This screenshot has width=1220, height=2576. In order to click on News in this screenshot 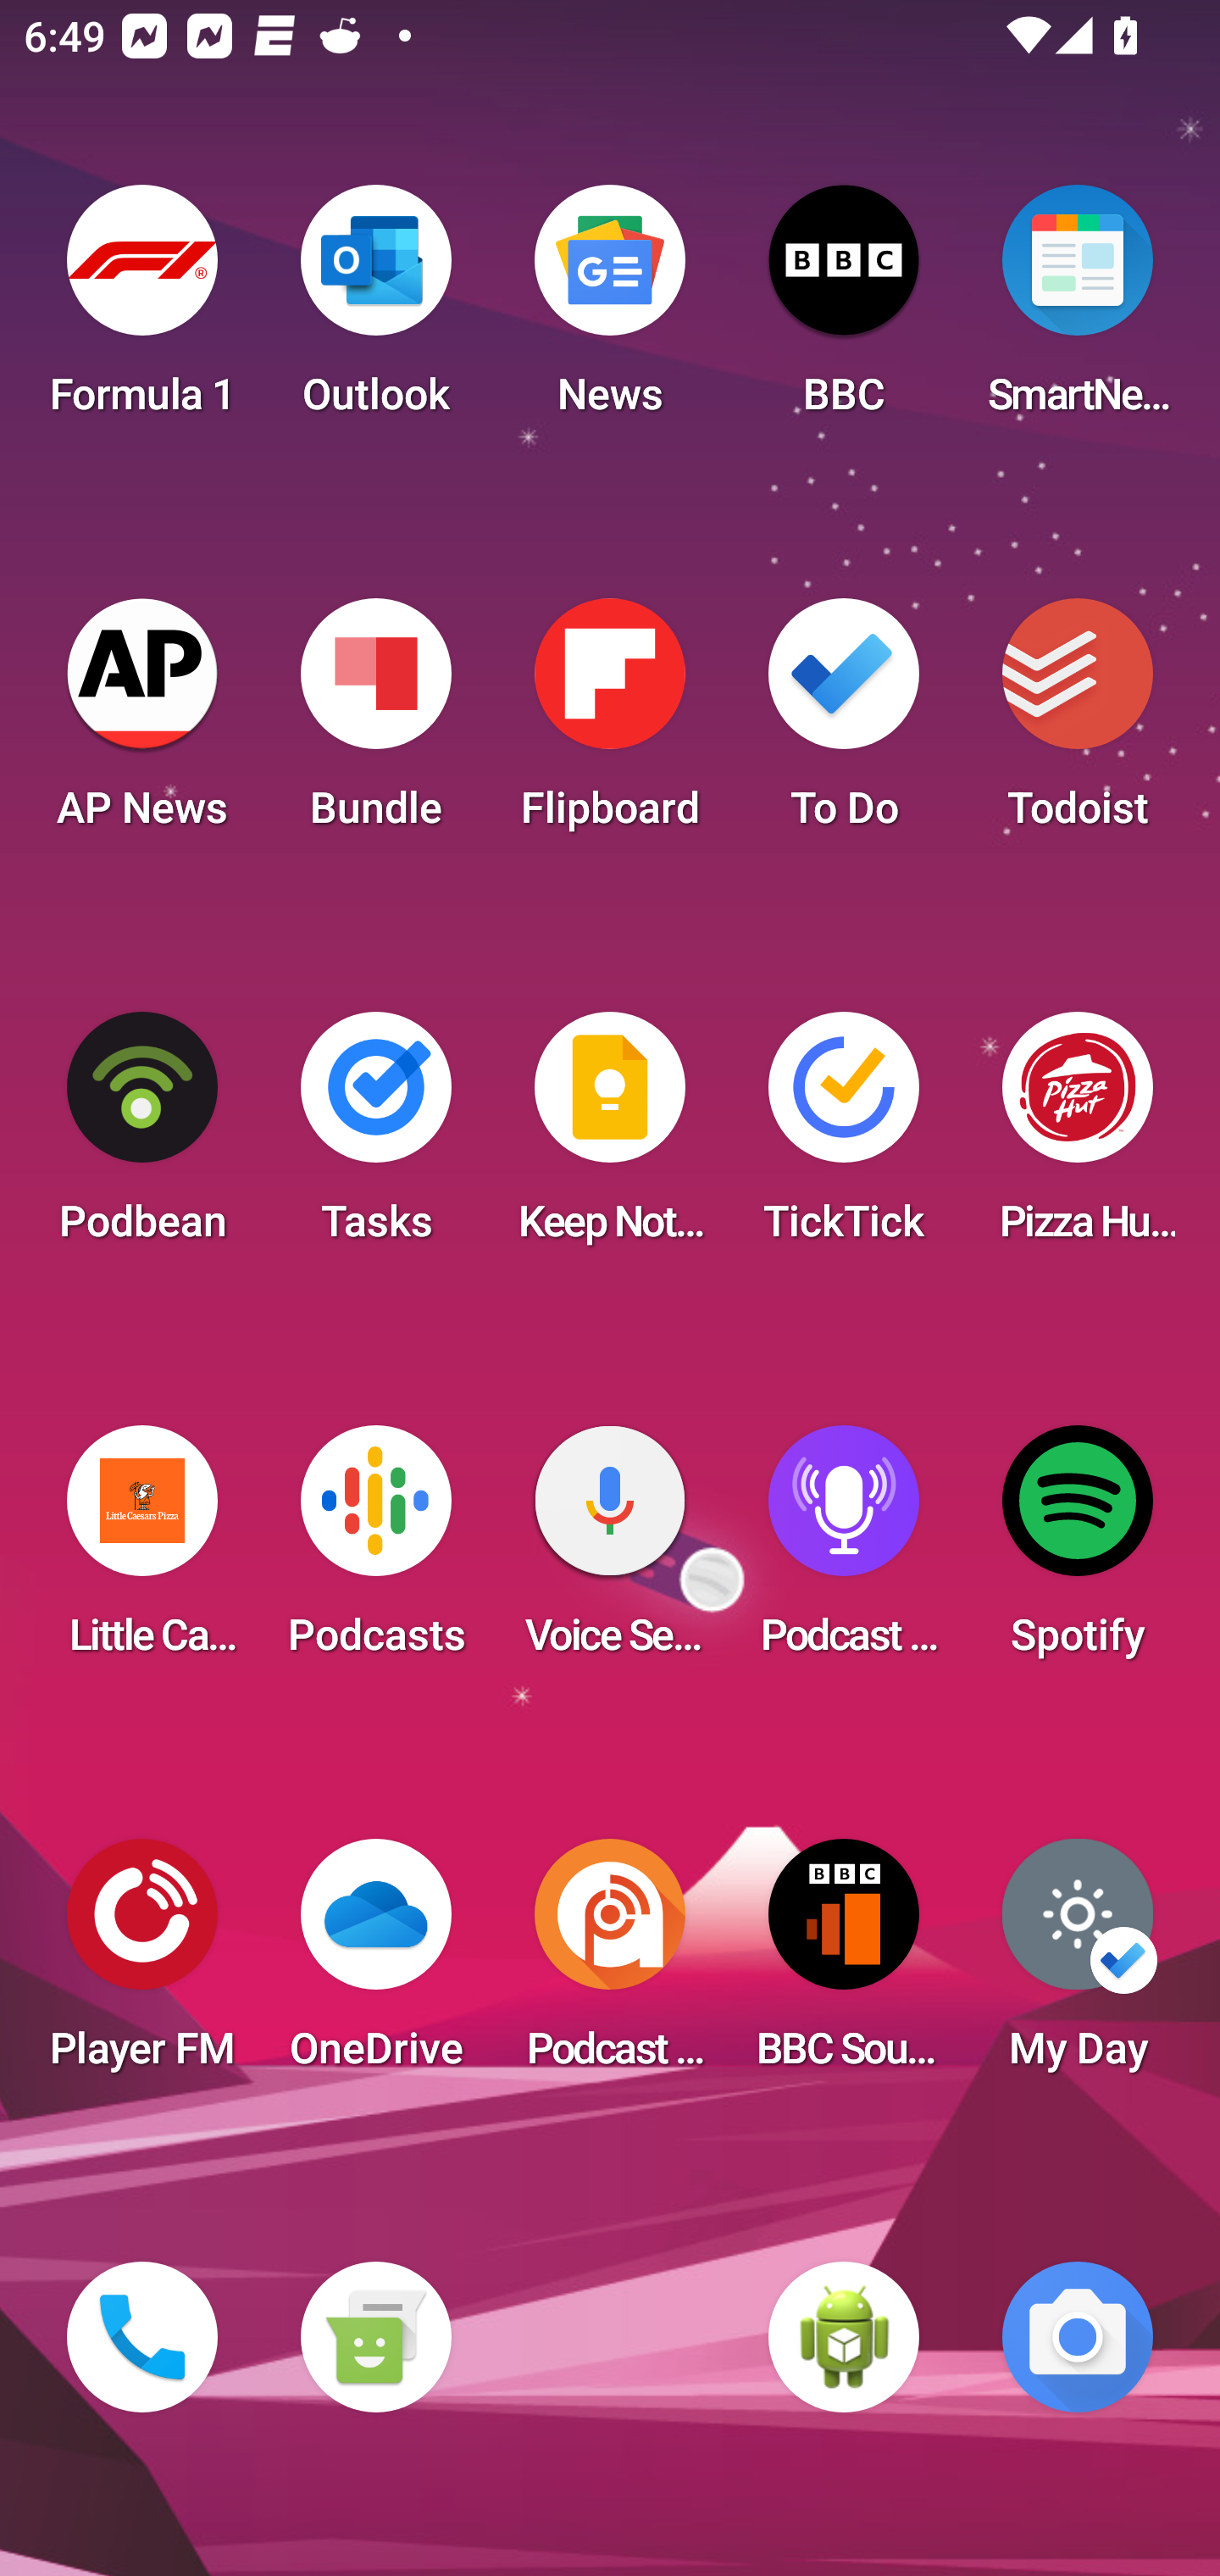, I will do `click(610, 310)`.